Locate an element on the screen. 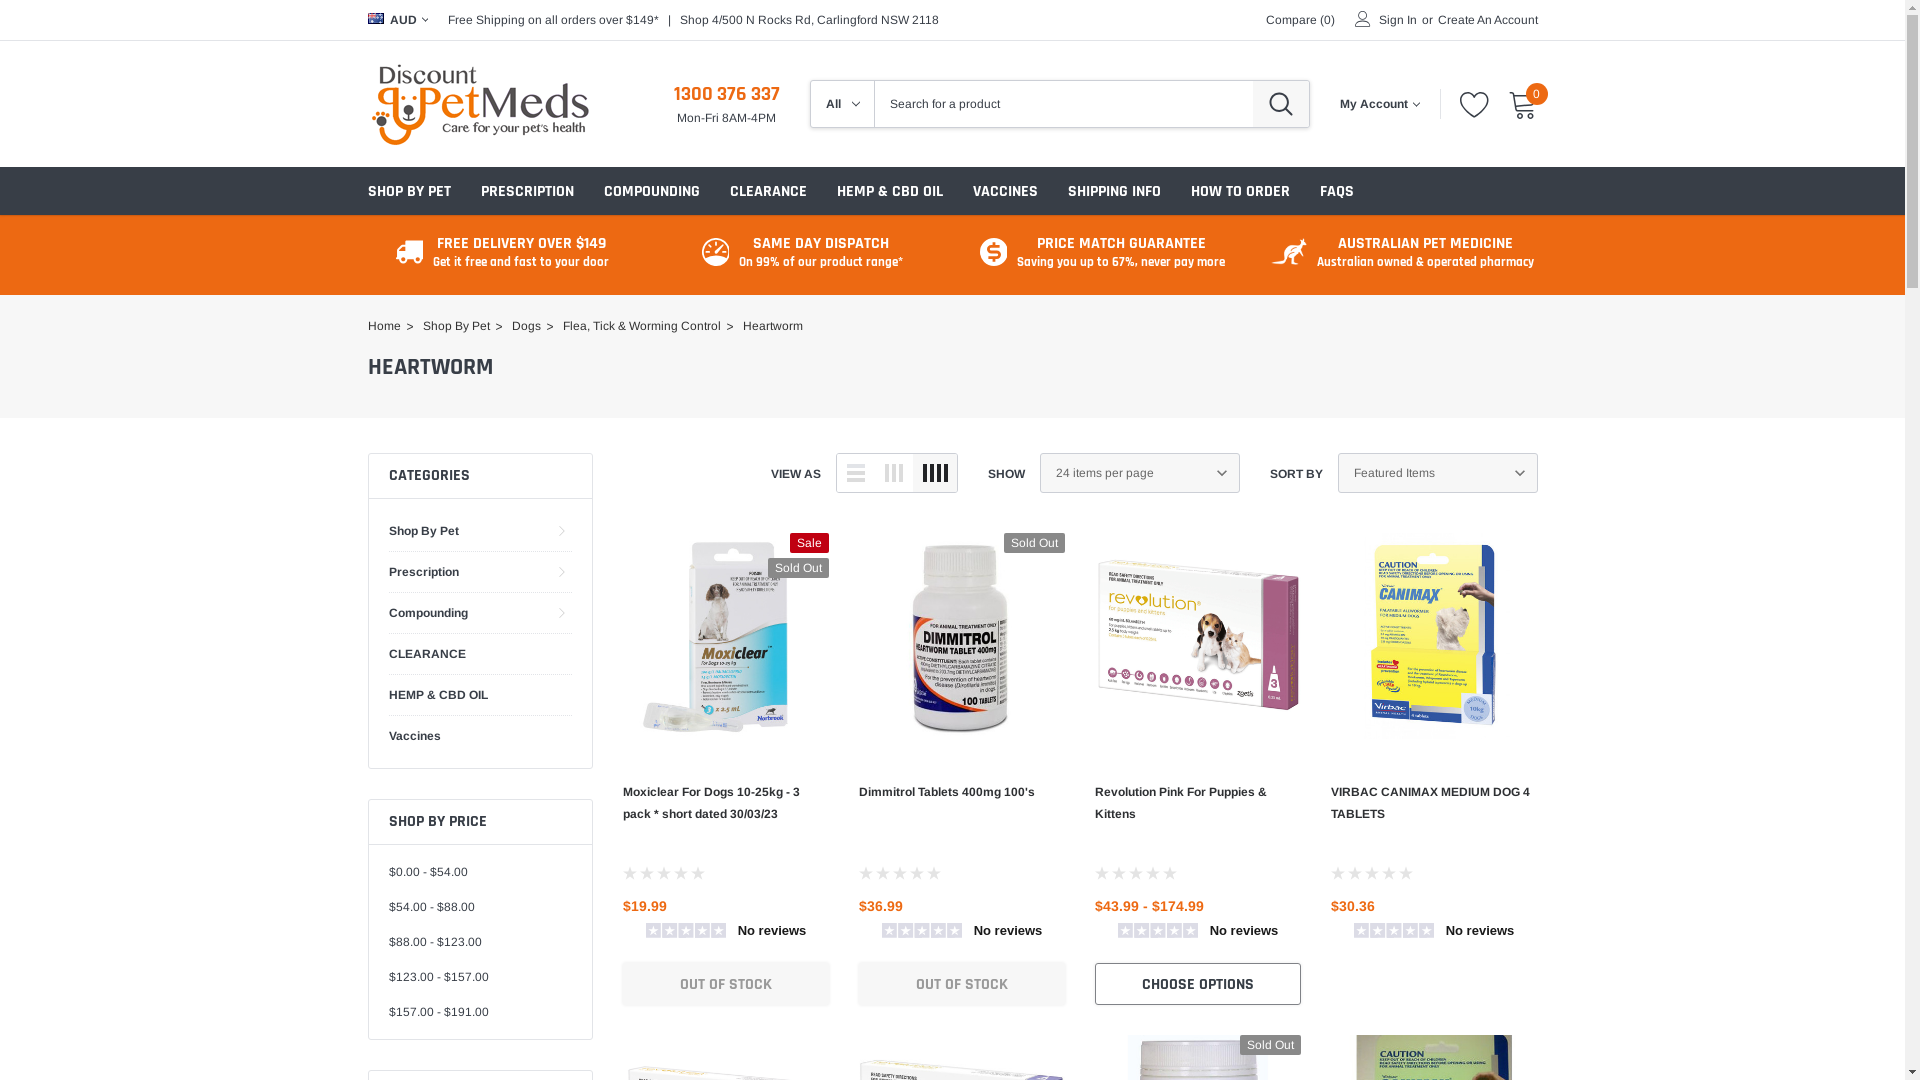 This screenshot has height=1080, width=1920. Grid View 3 is located at coordinates (893, 473).